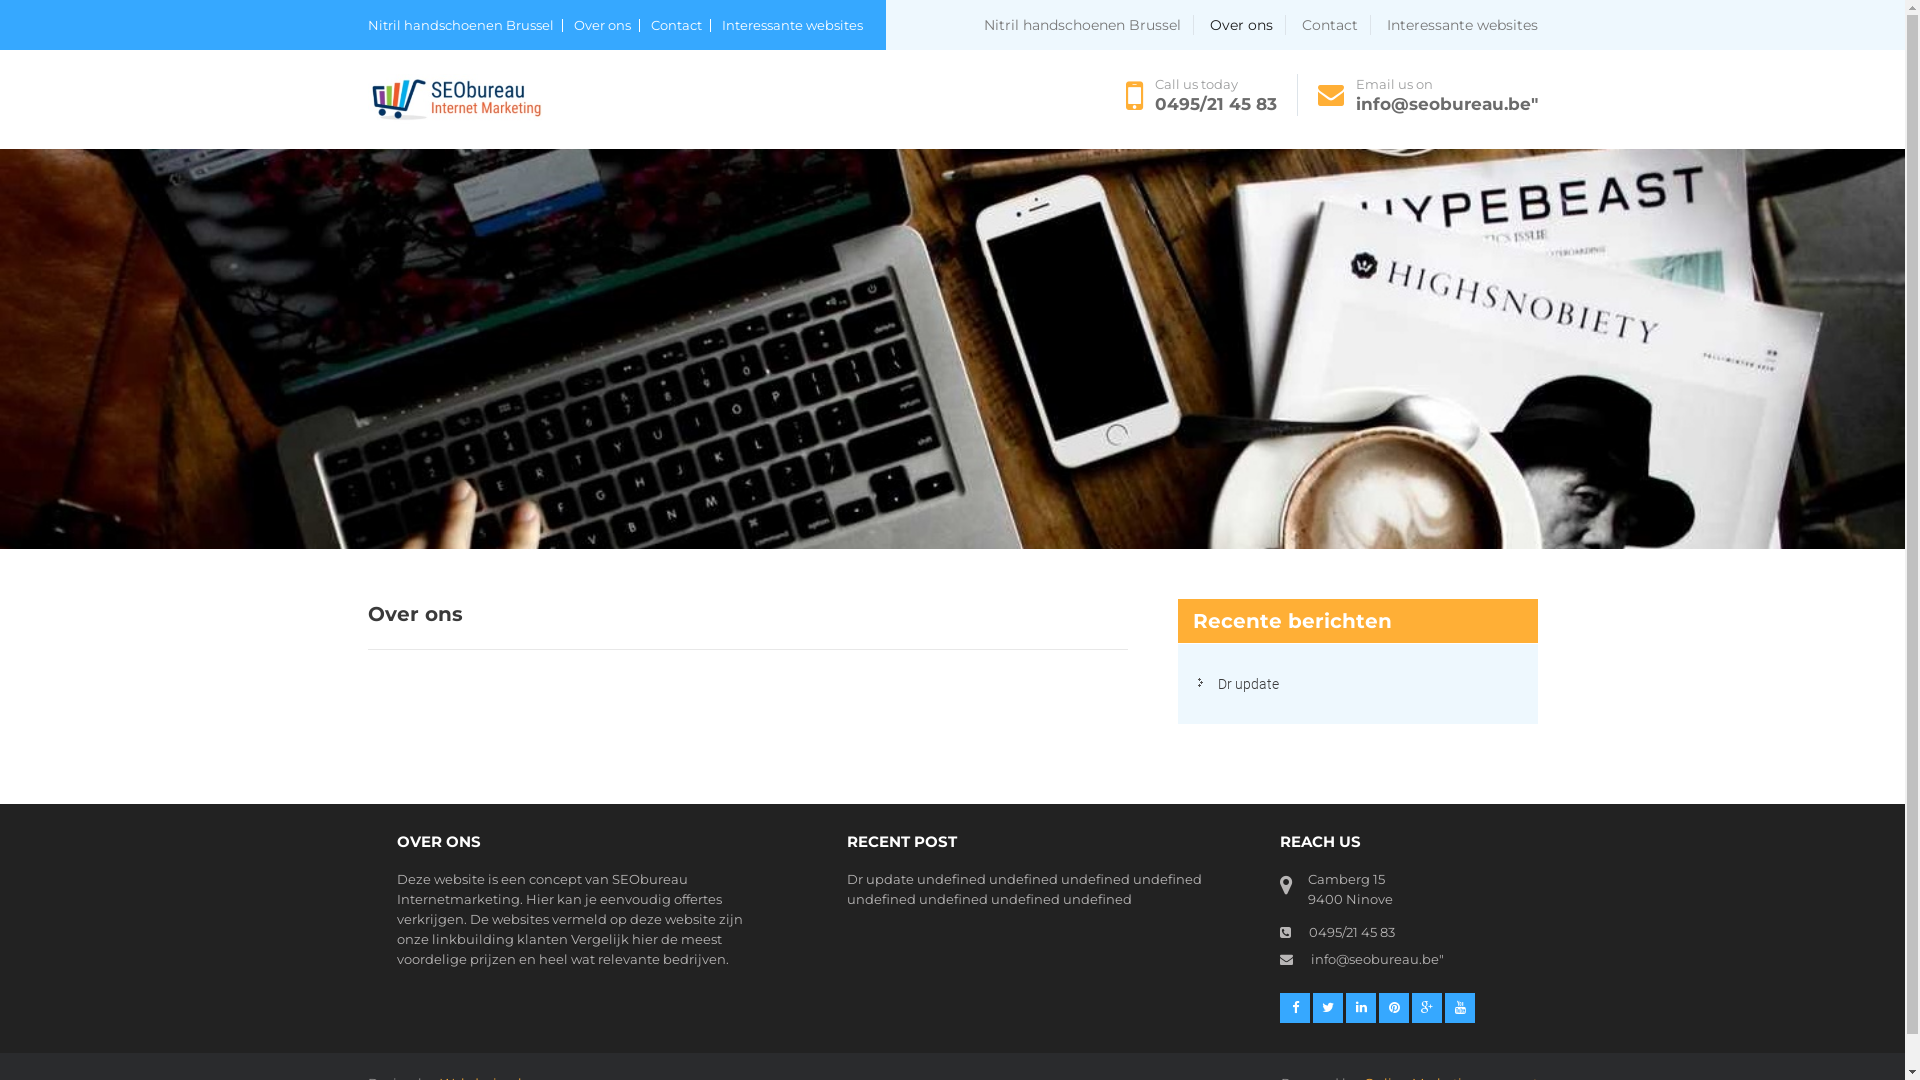 This screenshot has height=1080, width=1920. What do you see at coordinates (680, 26) in the screenshot?
I see `Contact` at bounding box center [680, 26].